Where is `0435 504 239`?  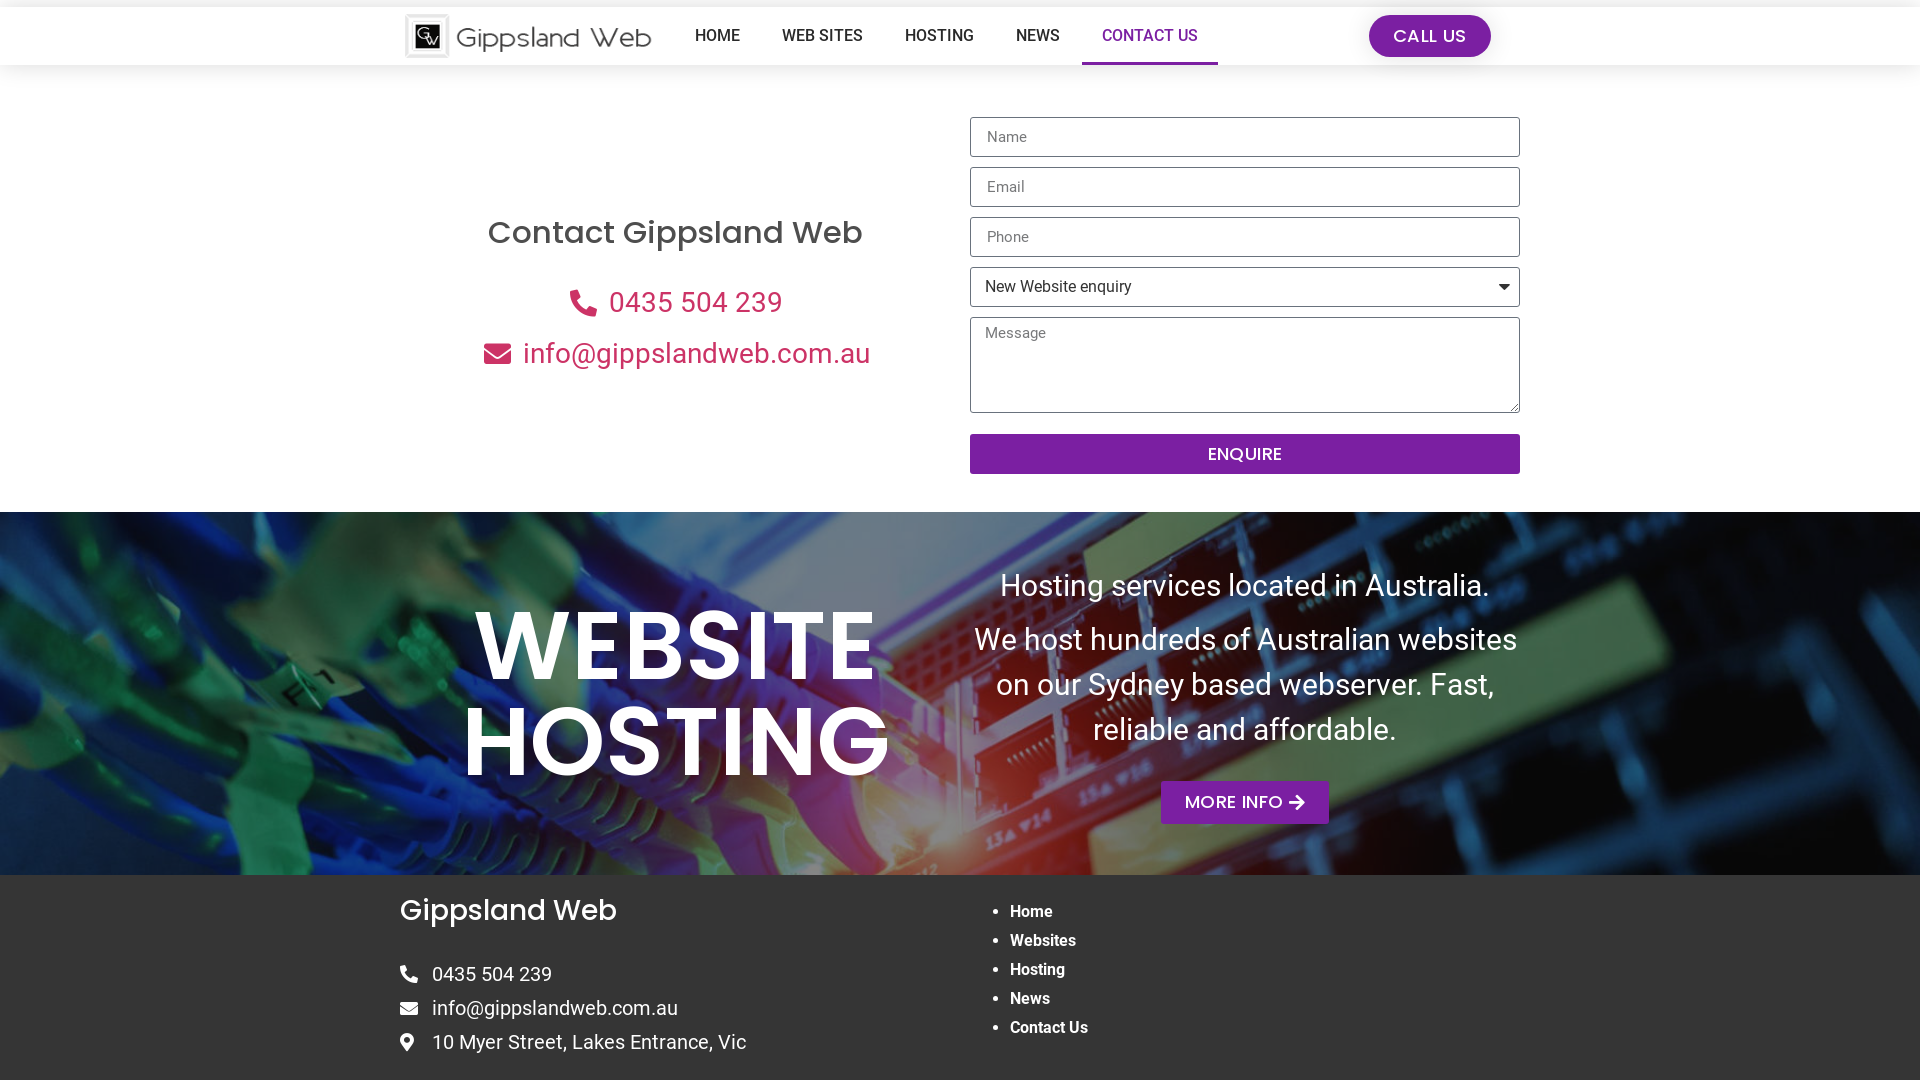 0435 504 239 is located at coordinates (675, 303).